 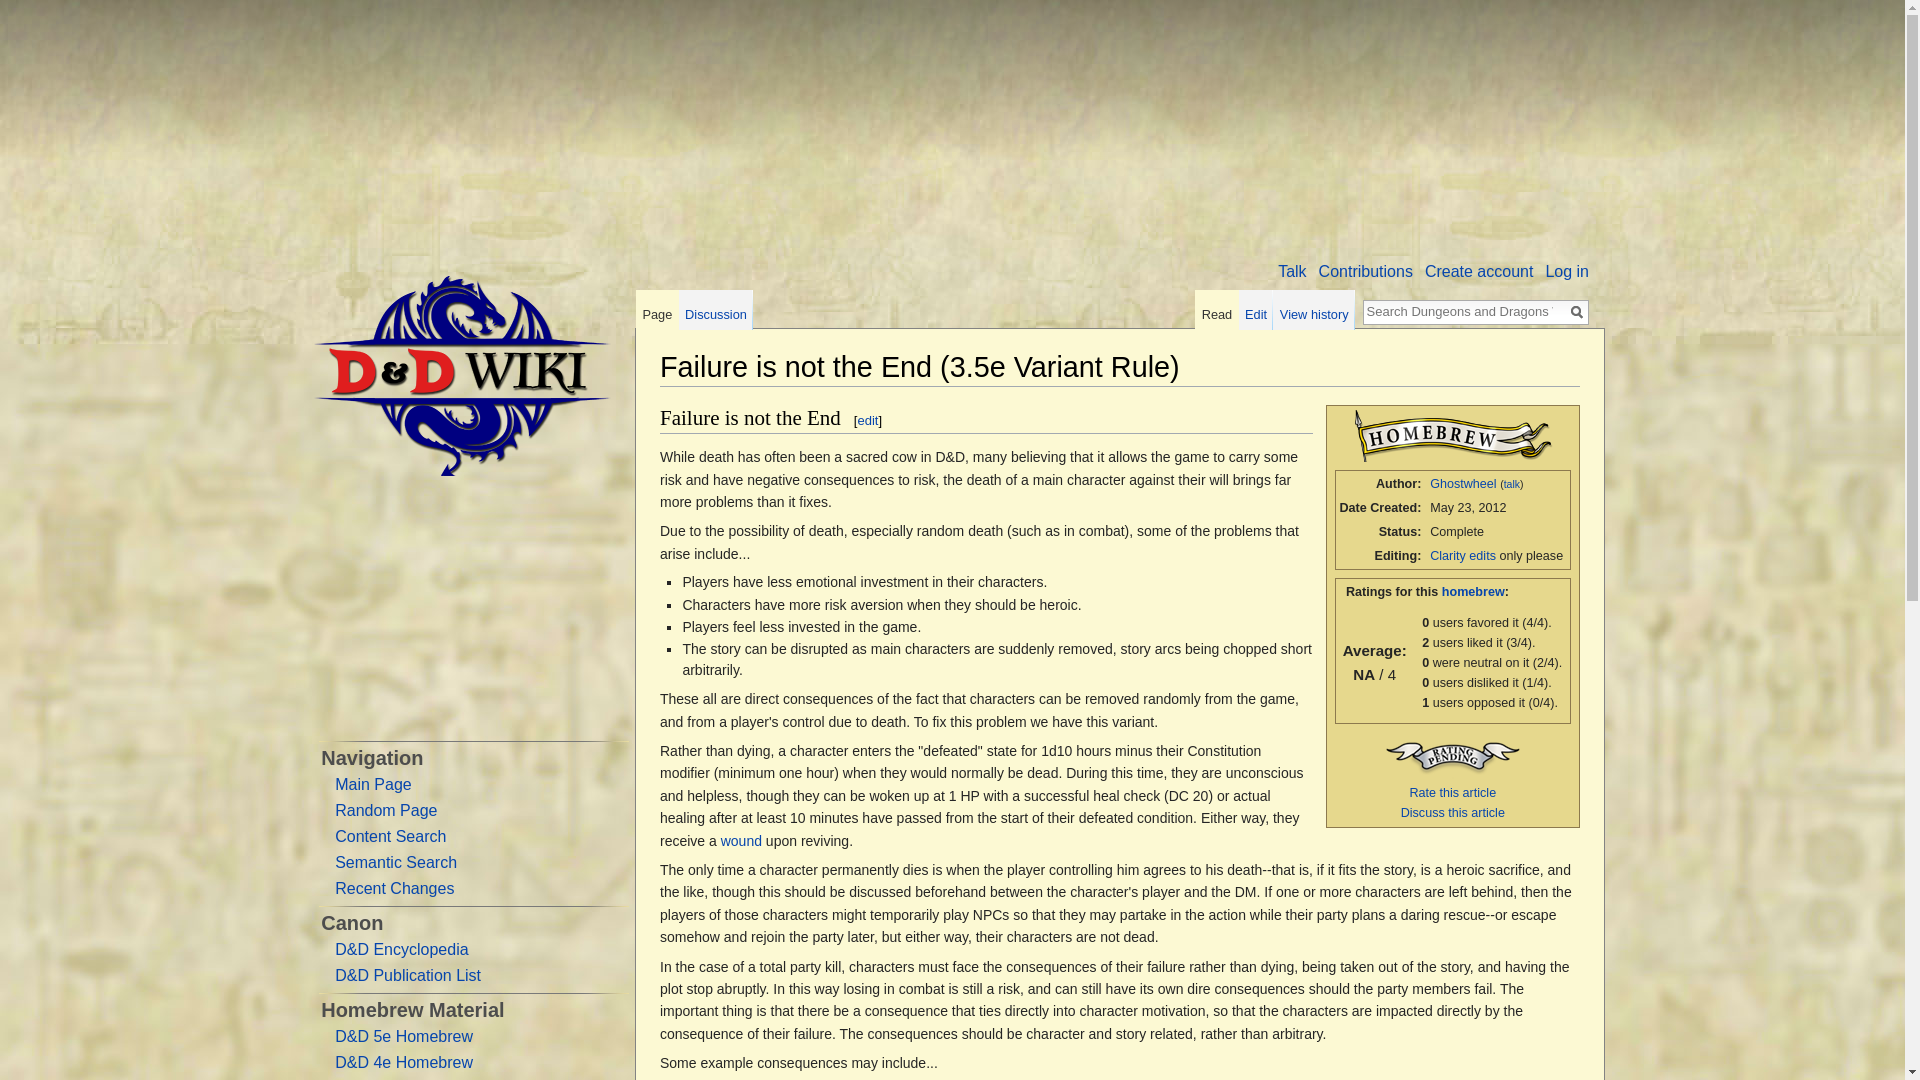 What do you see at coordinates (866, 420) in the screenshot?
I see `edit` at bounding box center [866, 420].